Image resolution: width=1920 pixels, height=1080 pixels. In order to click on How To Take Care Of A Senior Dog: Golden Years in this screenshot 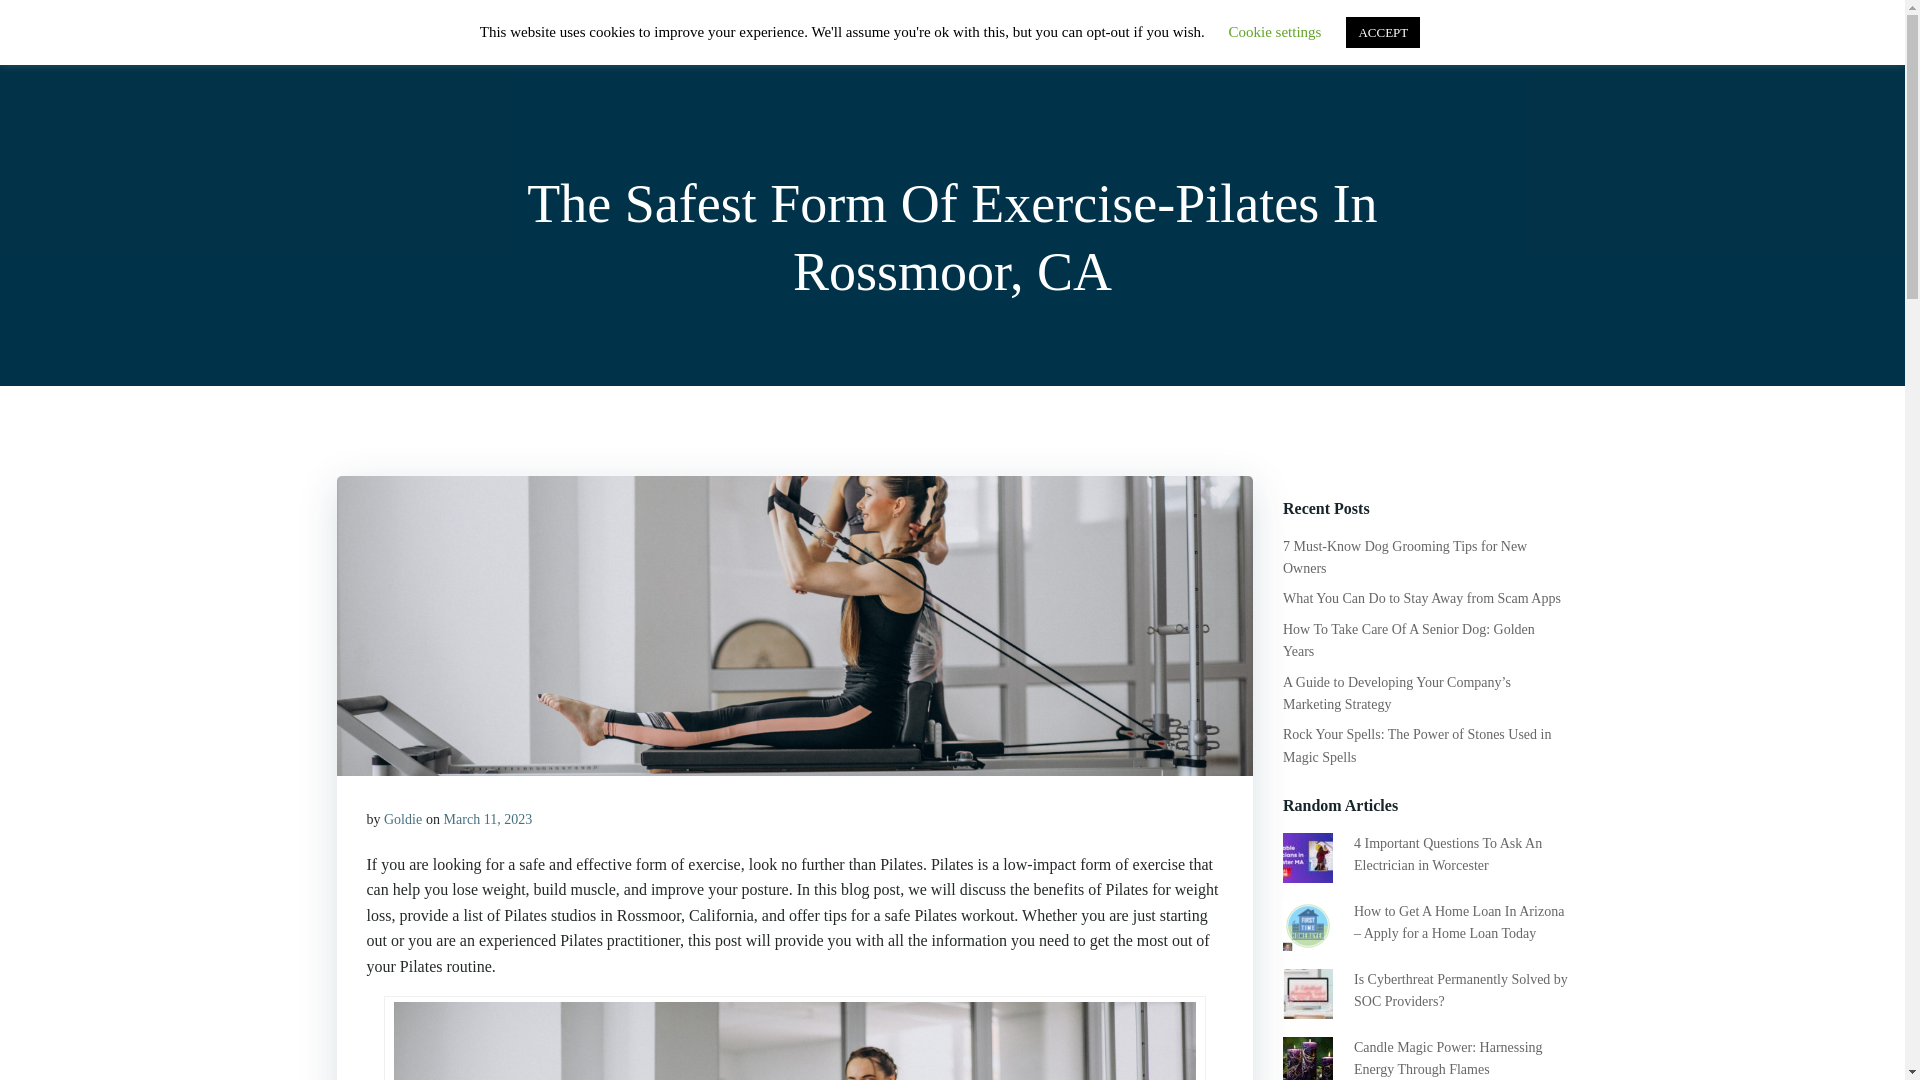, I will do `click(1408, 640)`.